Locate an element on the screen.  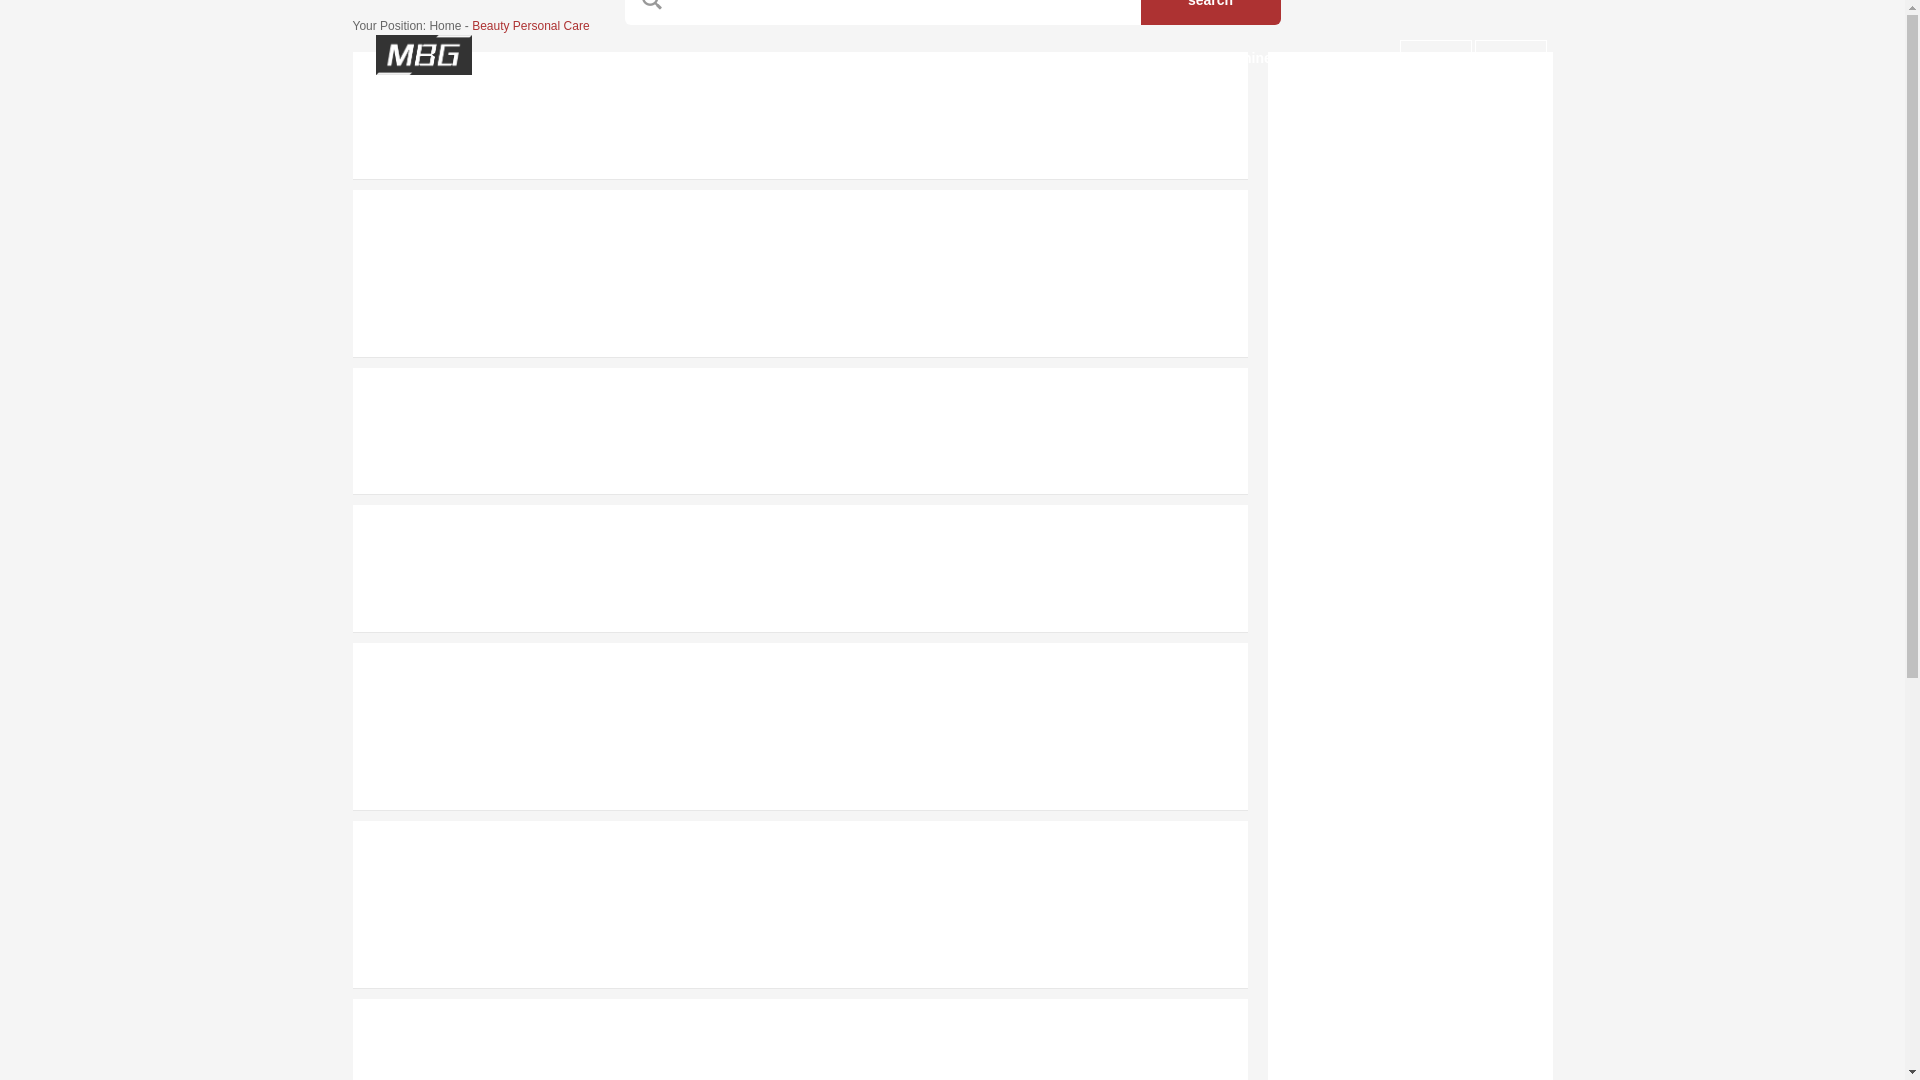
Home is located at coordinates (624, 58).